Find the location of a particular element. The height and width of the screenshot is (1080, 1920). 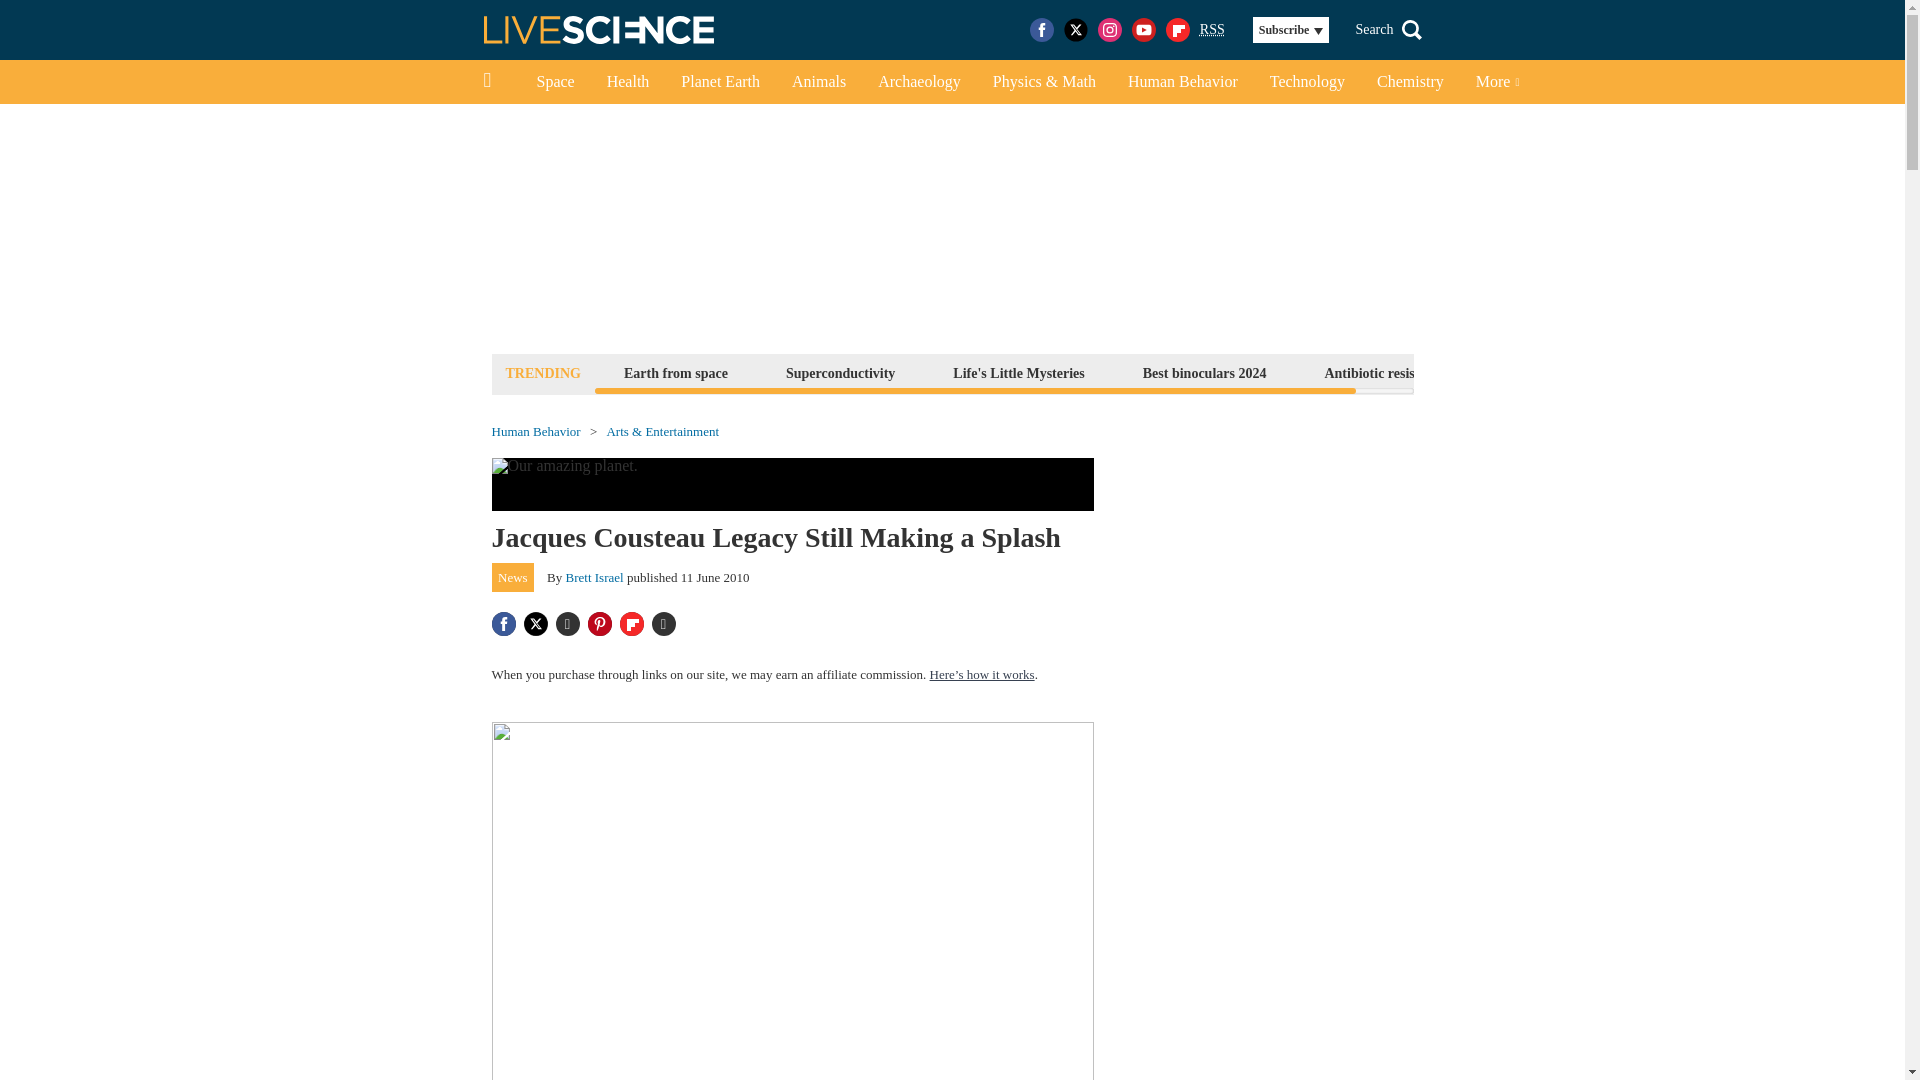

Antibiotic resistance is located at coordinates (1385, 372).